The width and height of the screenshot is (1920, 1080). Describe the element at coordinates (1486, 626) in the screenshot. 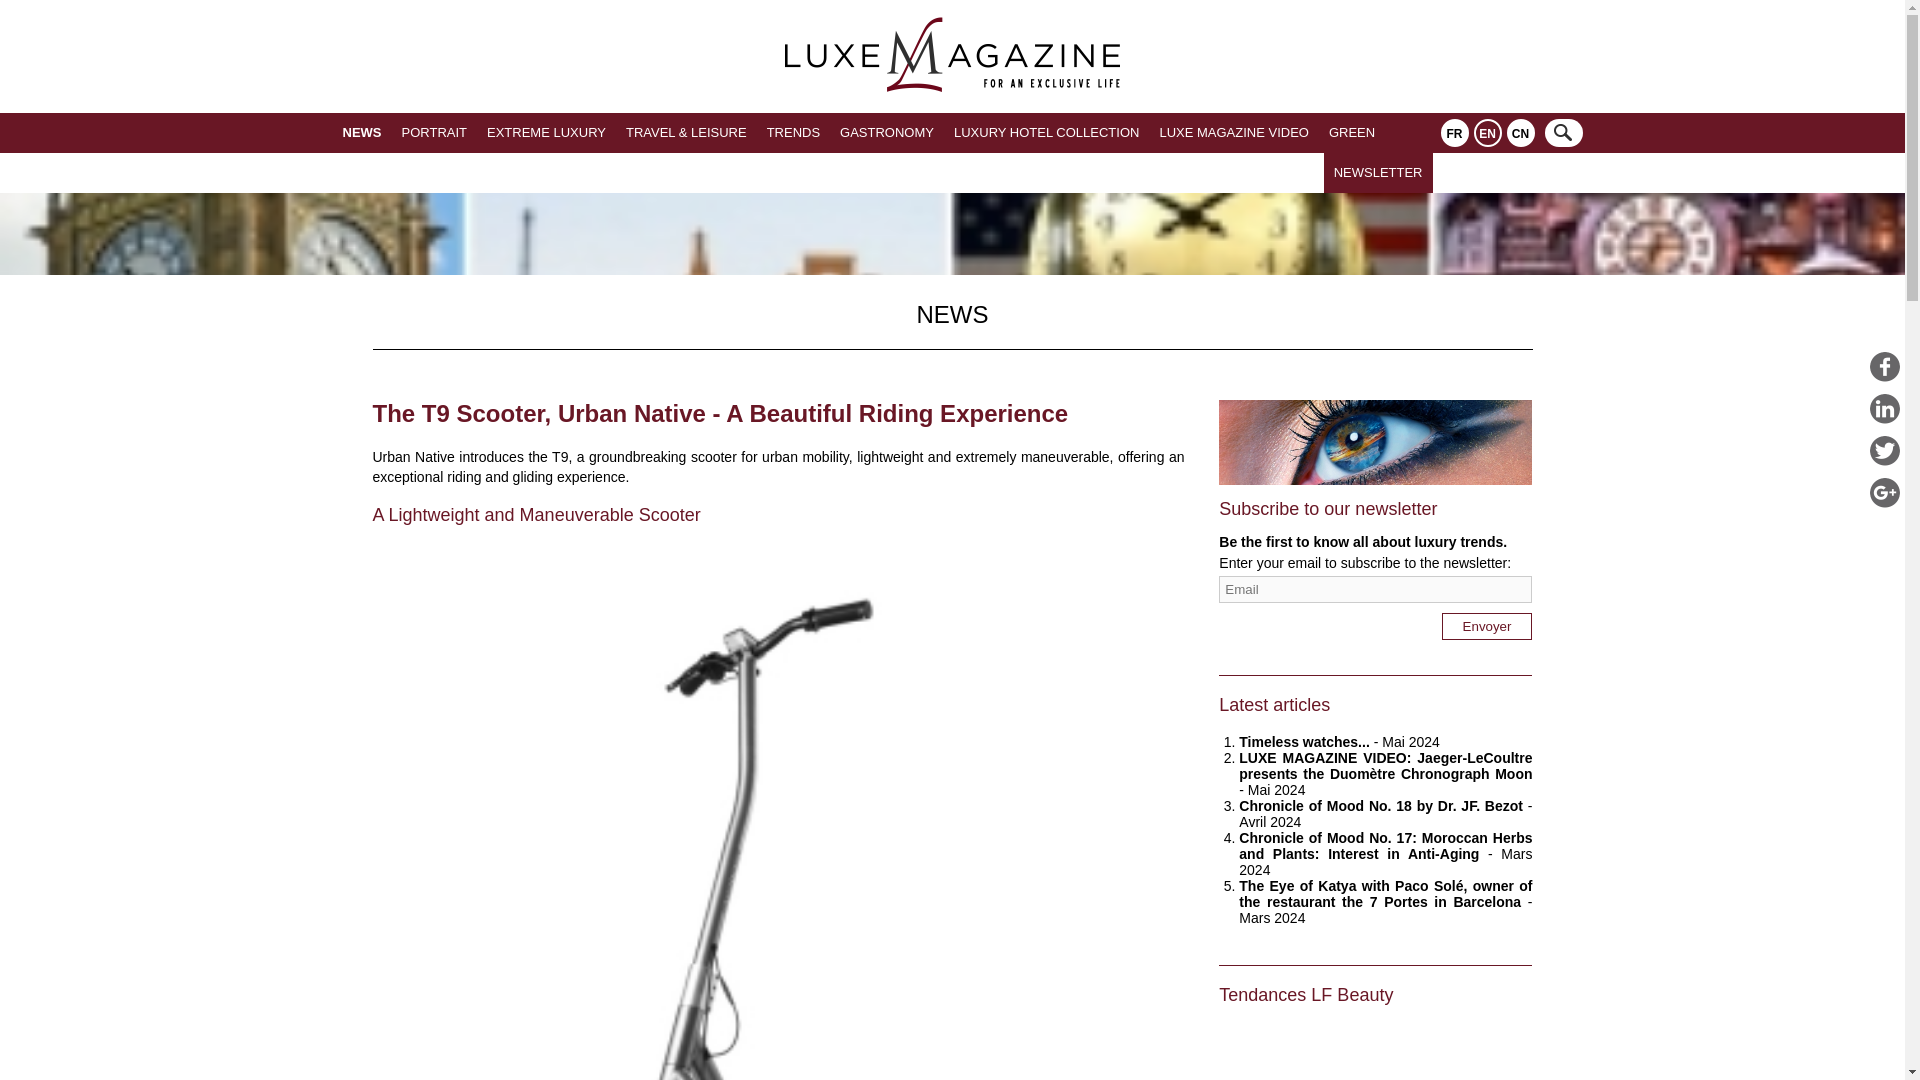

I see `Envoyer` at that location.